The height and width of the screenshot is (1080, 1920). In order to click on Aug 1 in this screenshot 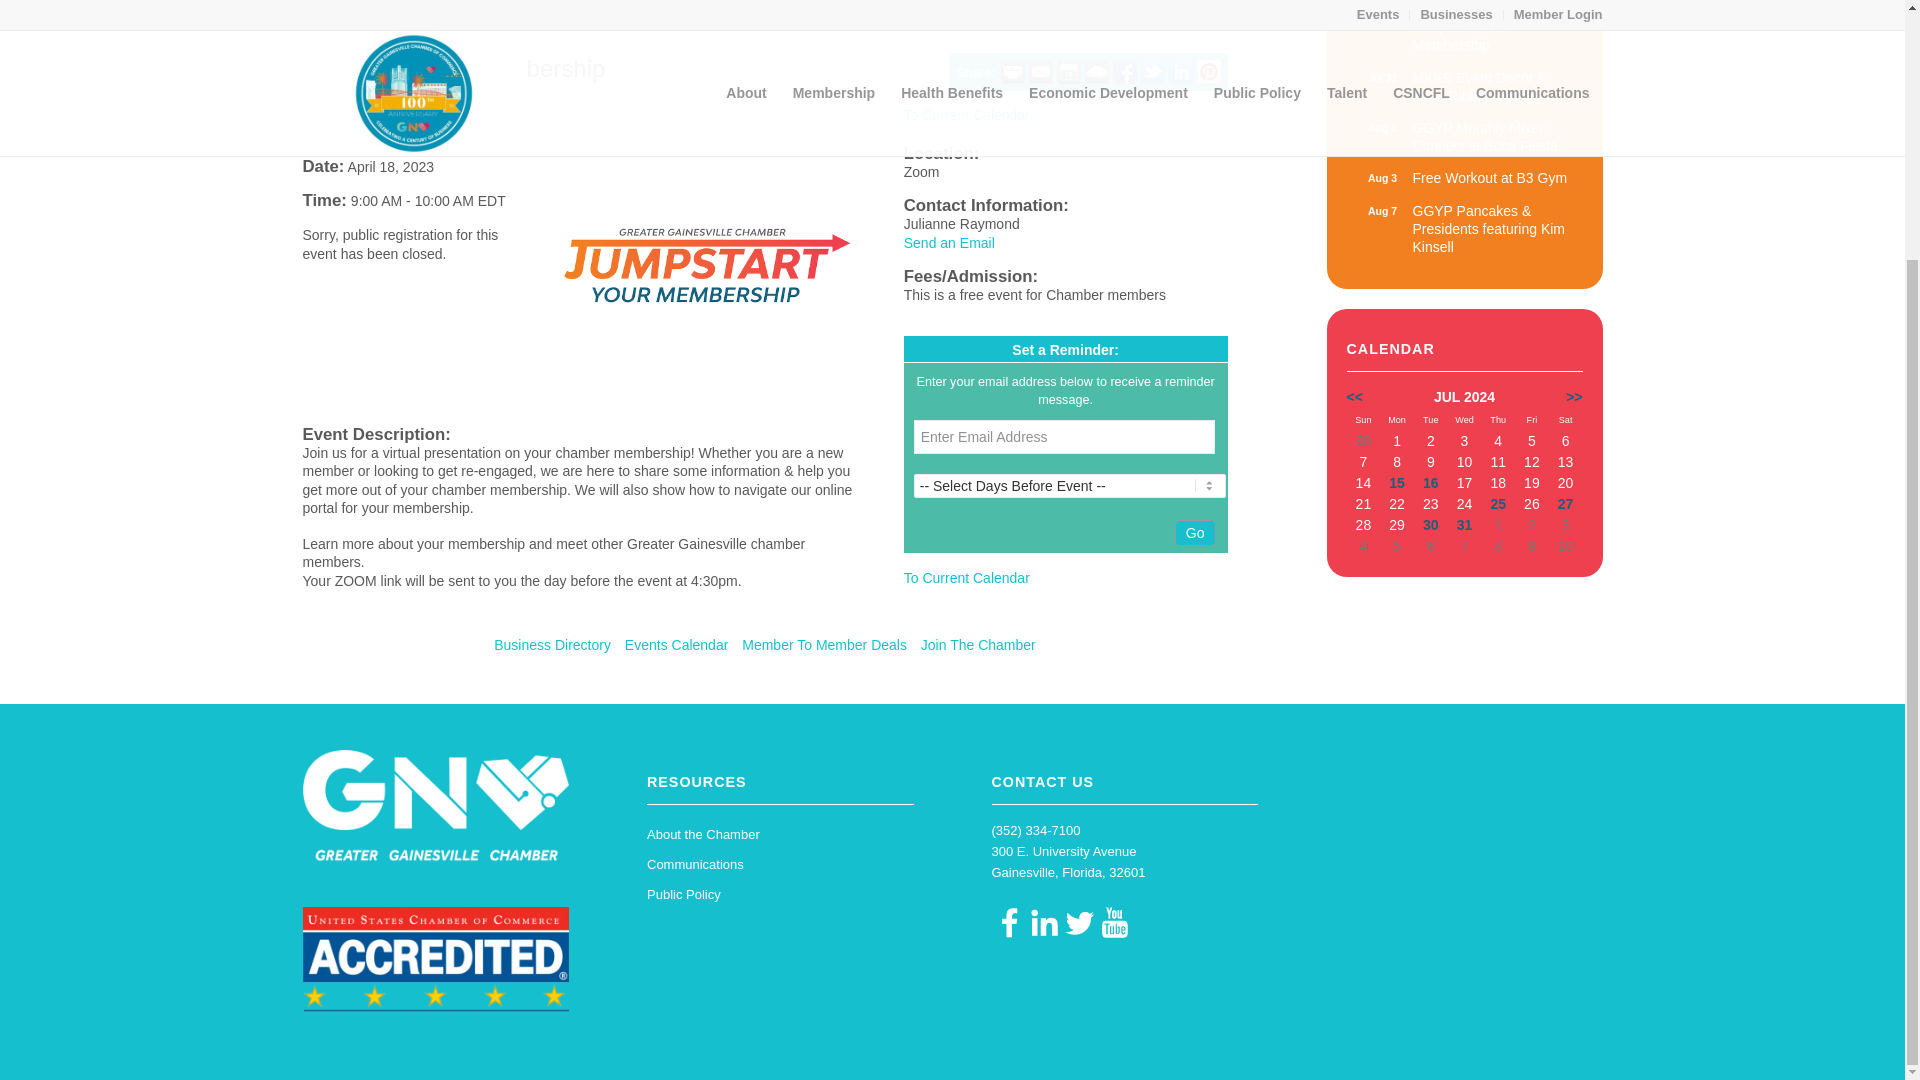, I will do `click(1382, 210)`.